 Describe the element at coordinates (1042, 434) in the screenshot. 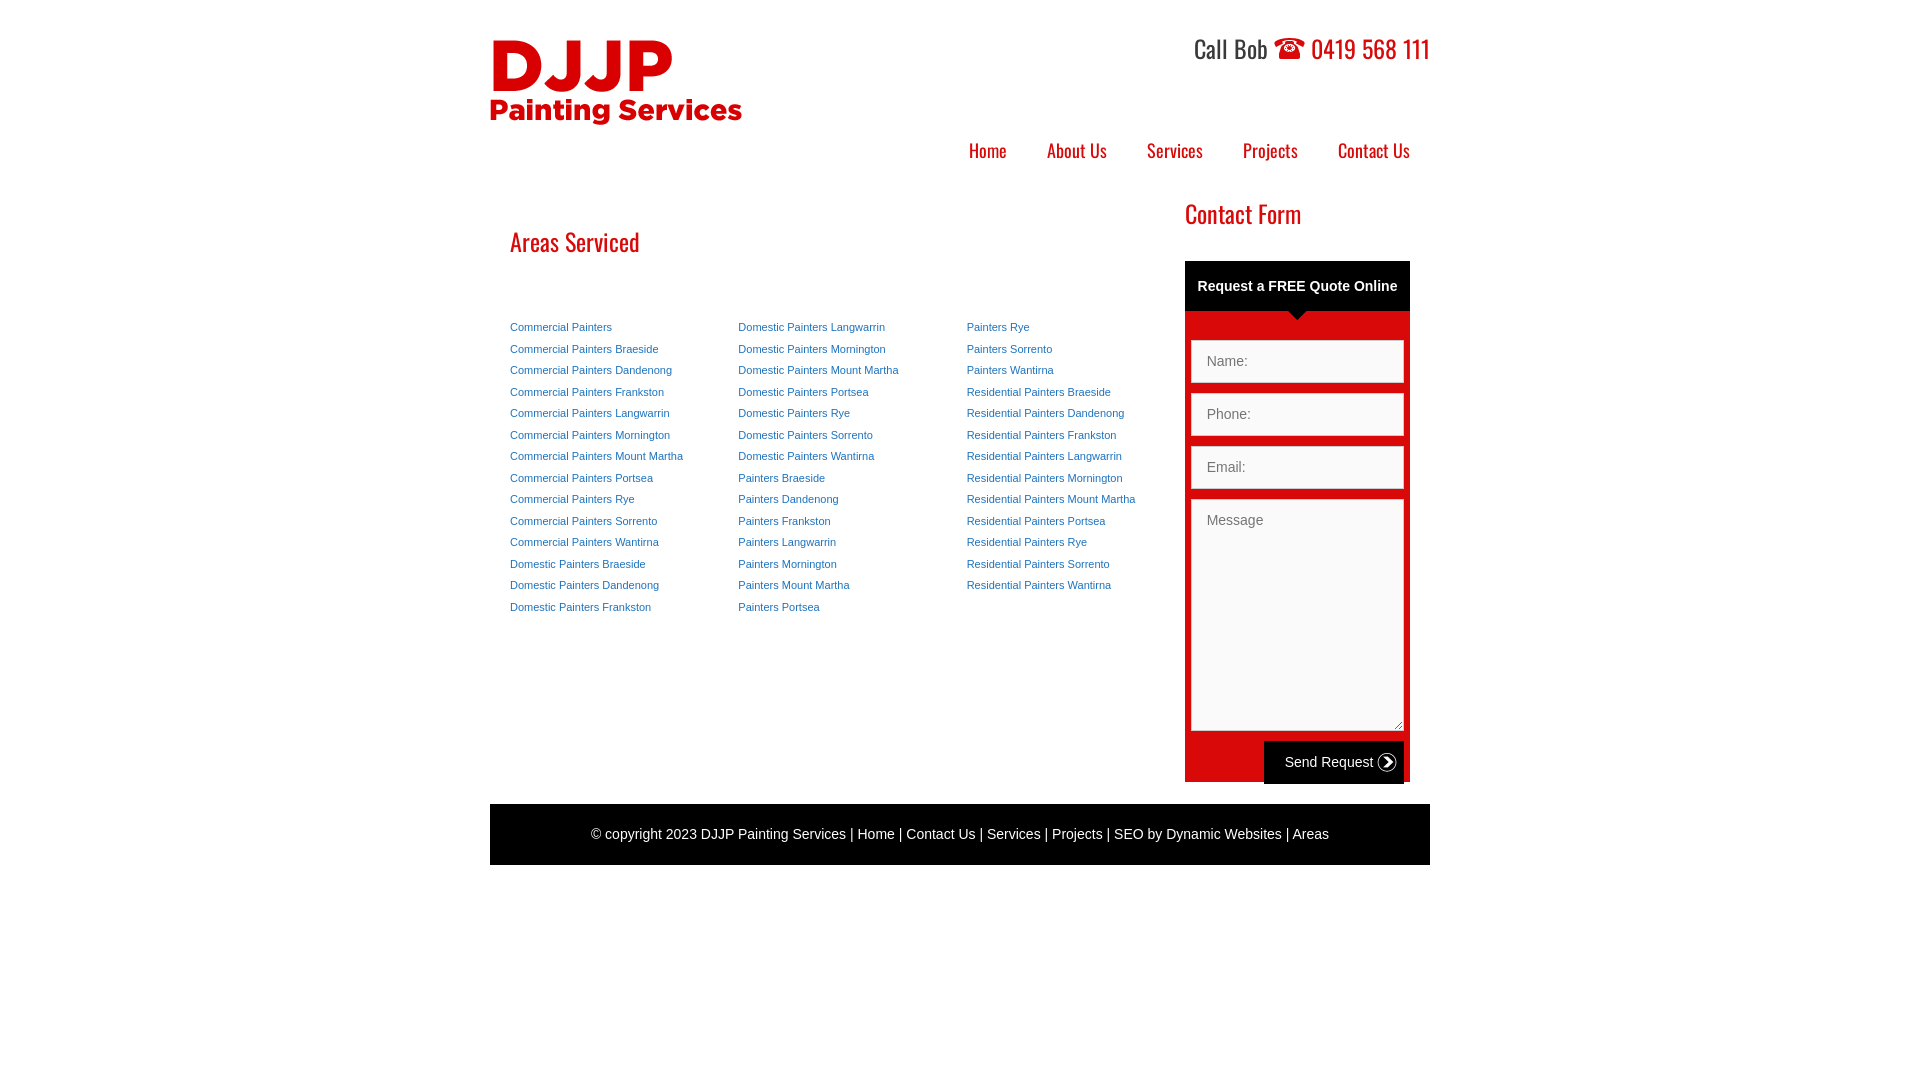

I see `Residential Painters Frankston` at that location.